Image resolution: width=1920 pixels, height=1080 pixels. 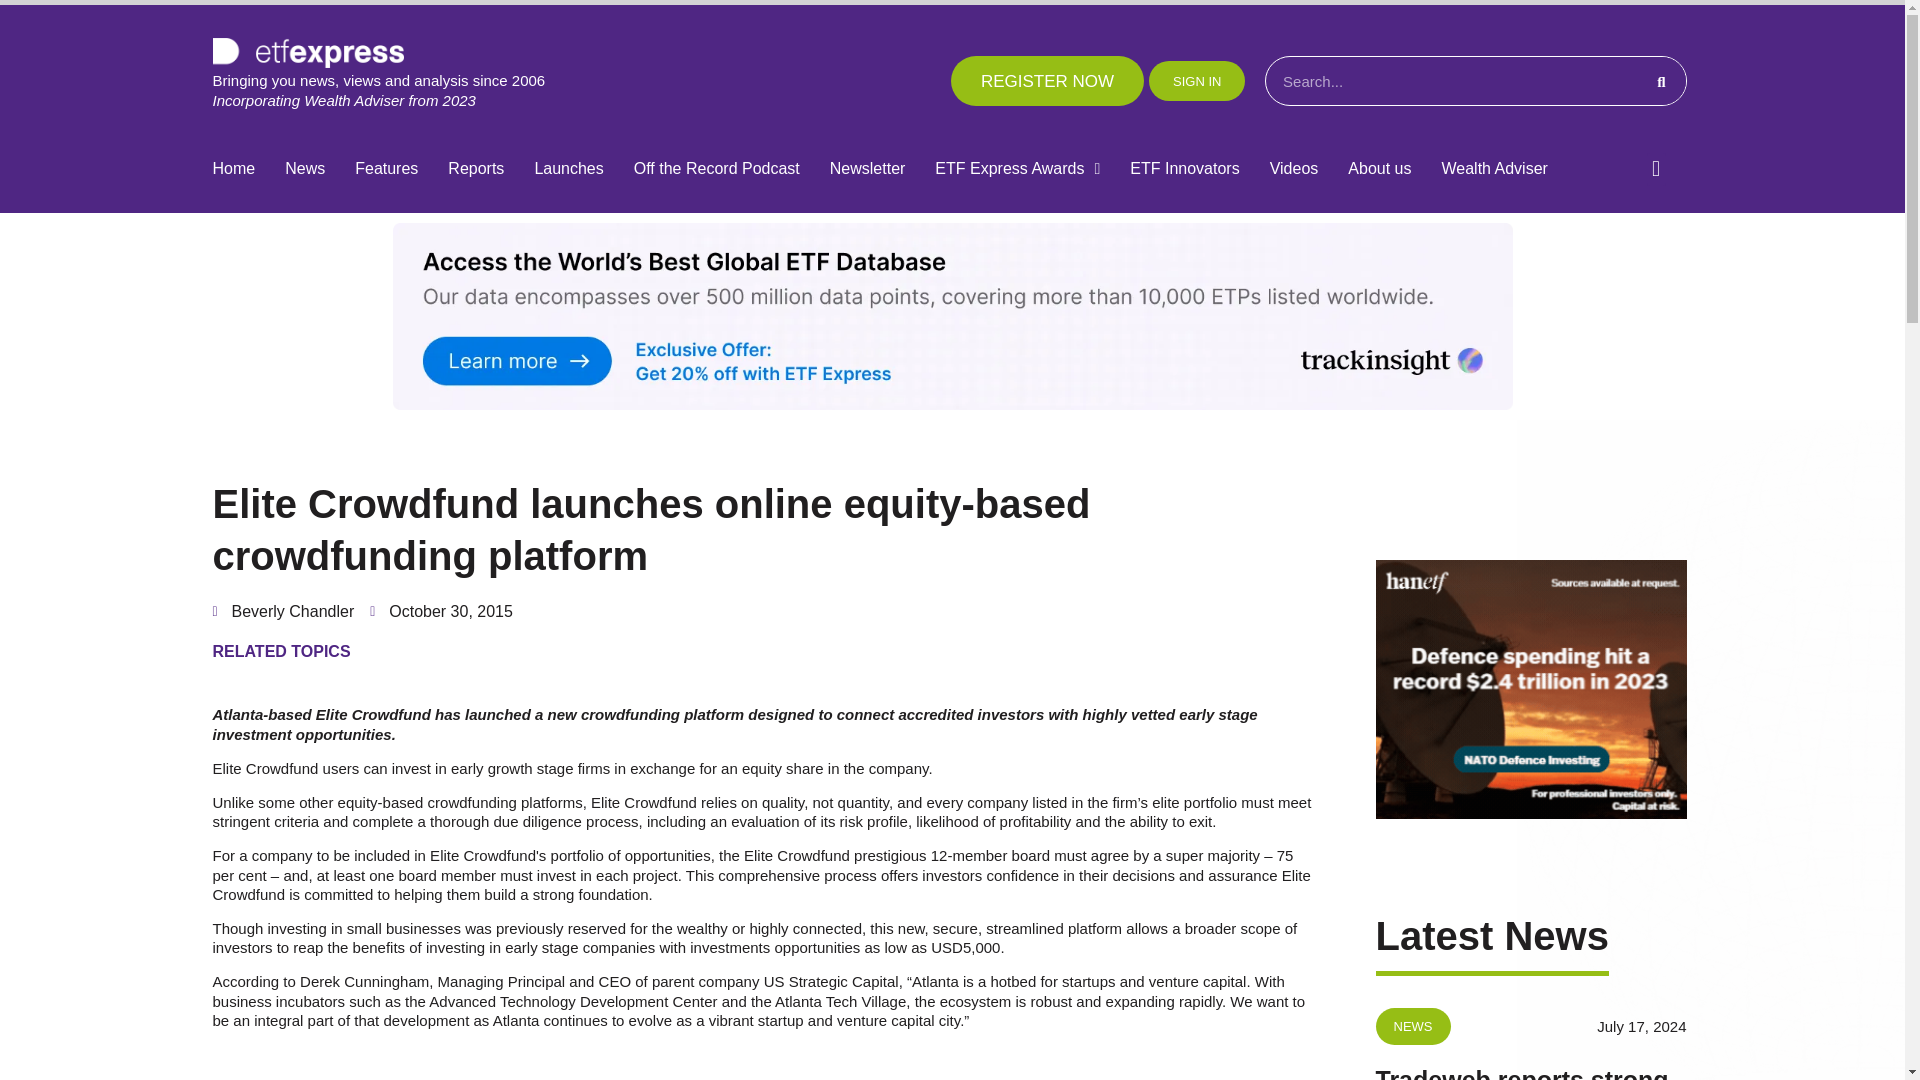 What do you see at coordinates (233, 169) in the screenshot?
I see `Home` at bounding box center [233, 169].